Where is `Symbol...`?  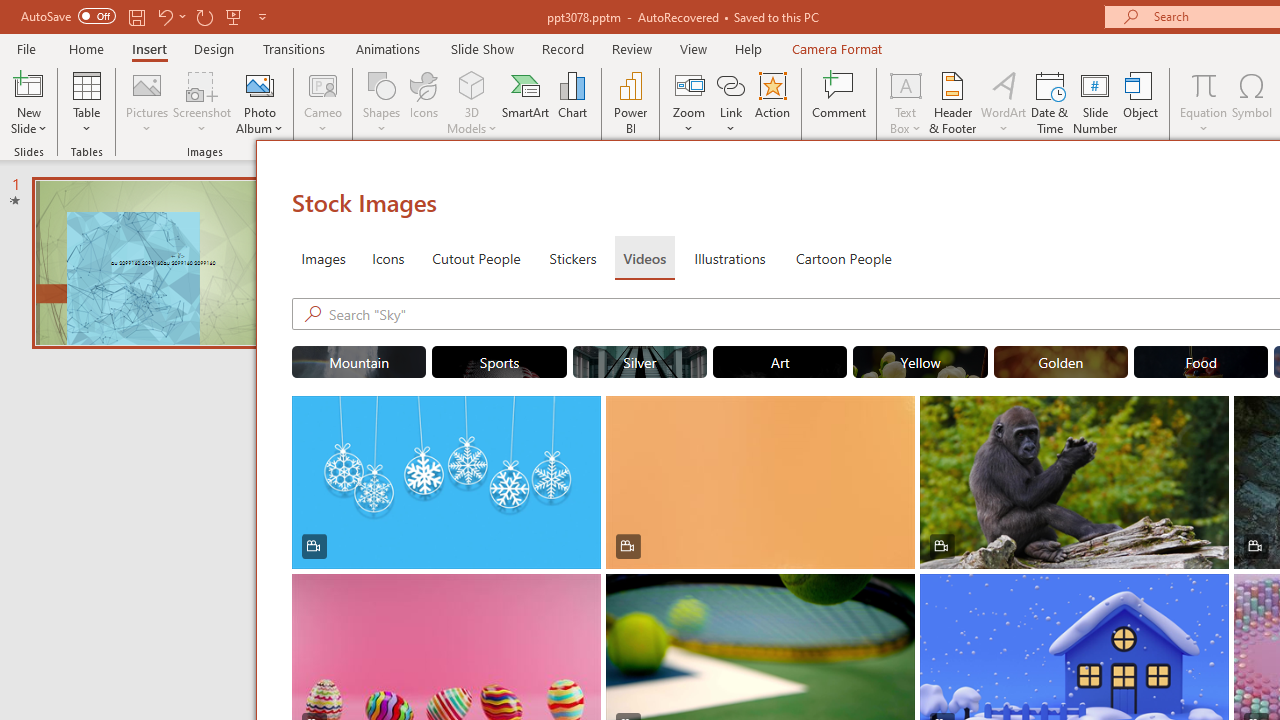
Symbol... is located at coordinates (1252, 102).